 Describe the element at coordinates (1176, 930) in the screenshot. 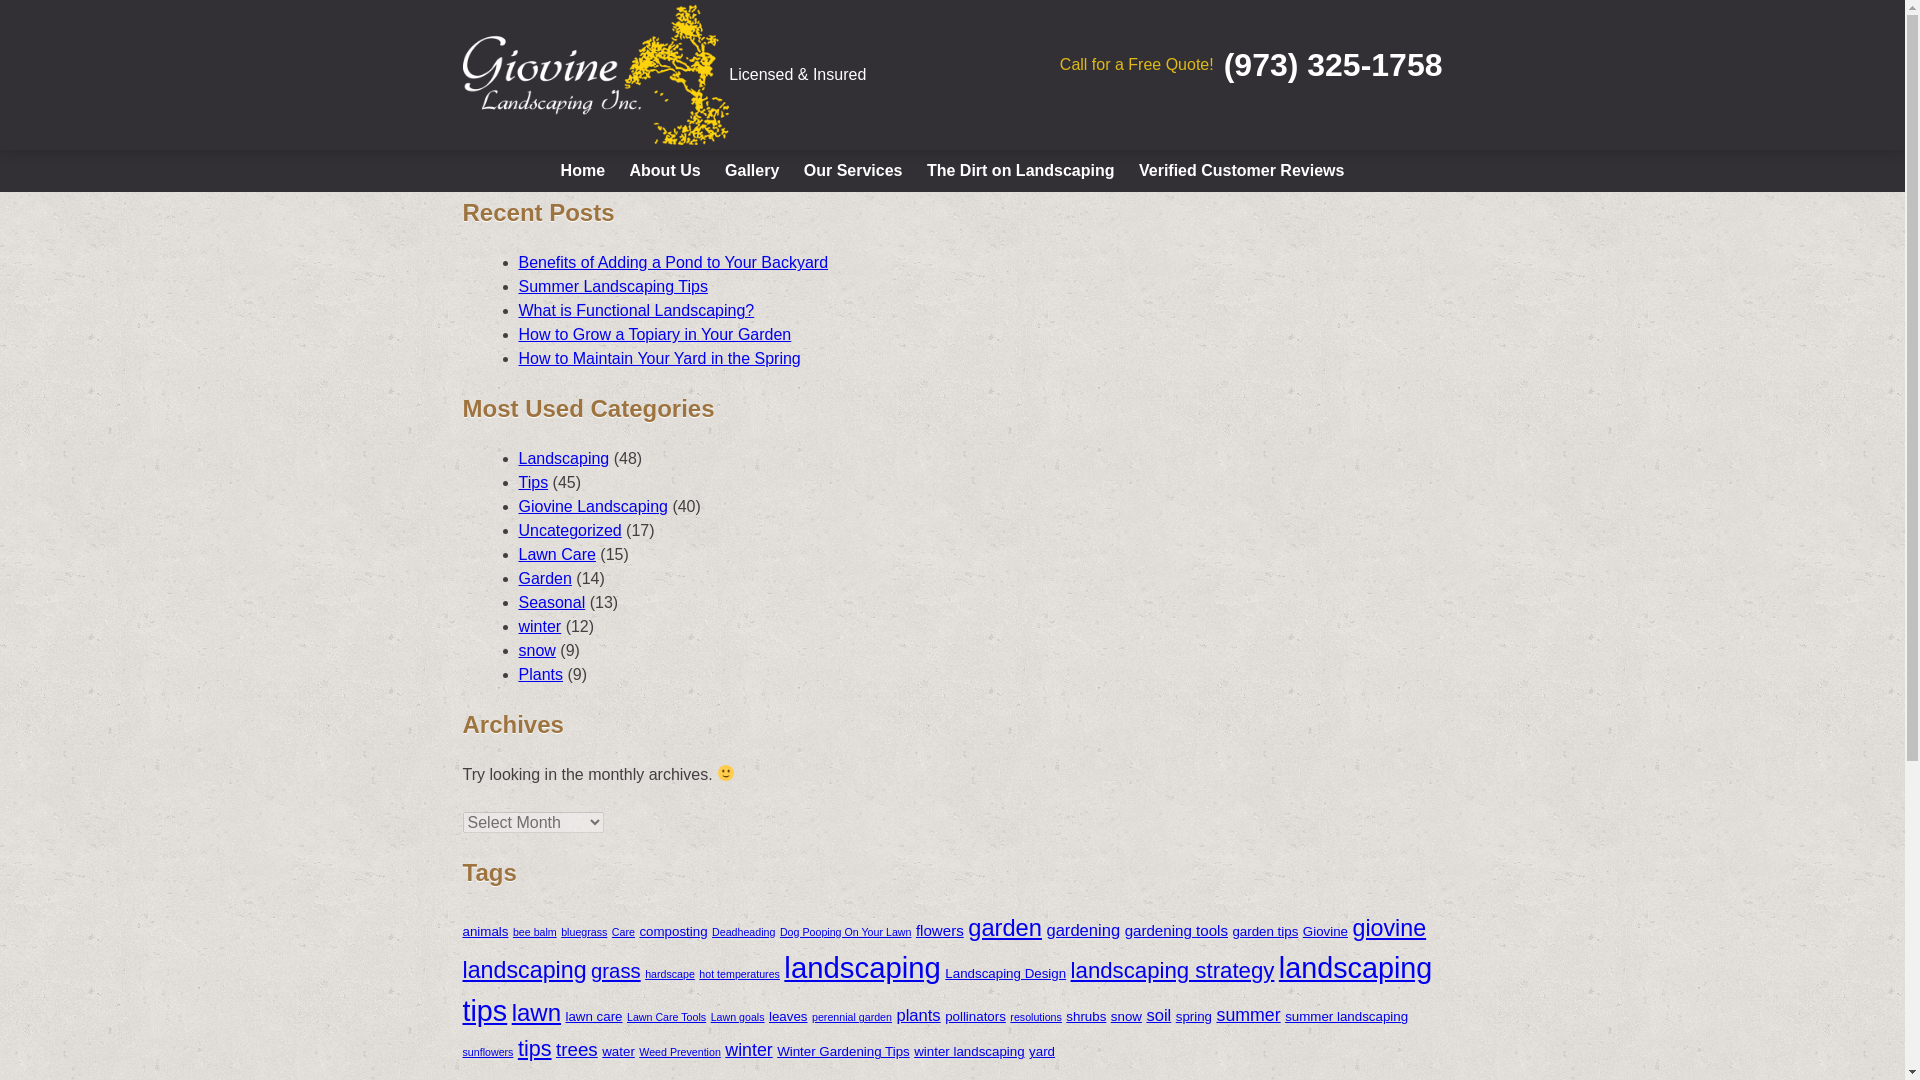

I see `gardening tools` at that location.